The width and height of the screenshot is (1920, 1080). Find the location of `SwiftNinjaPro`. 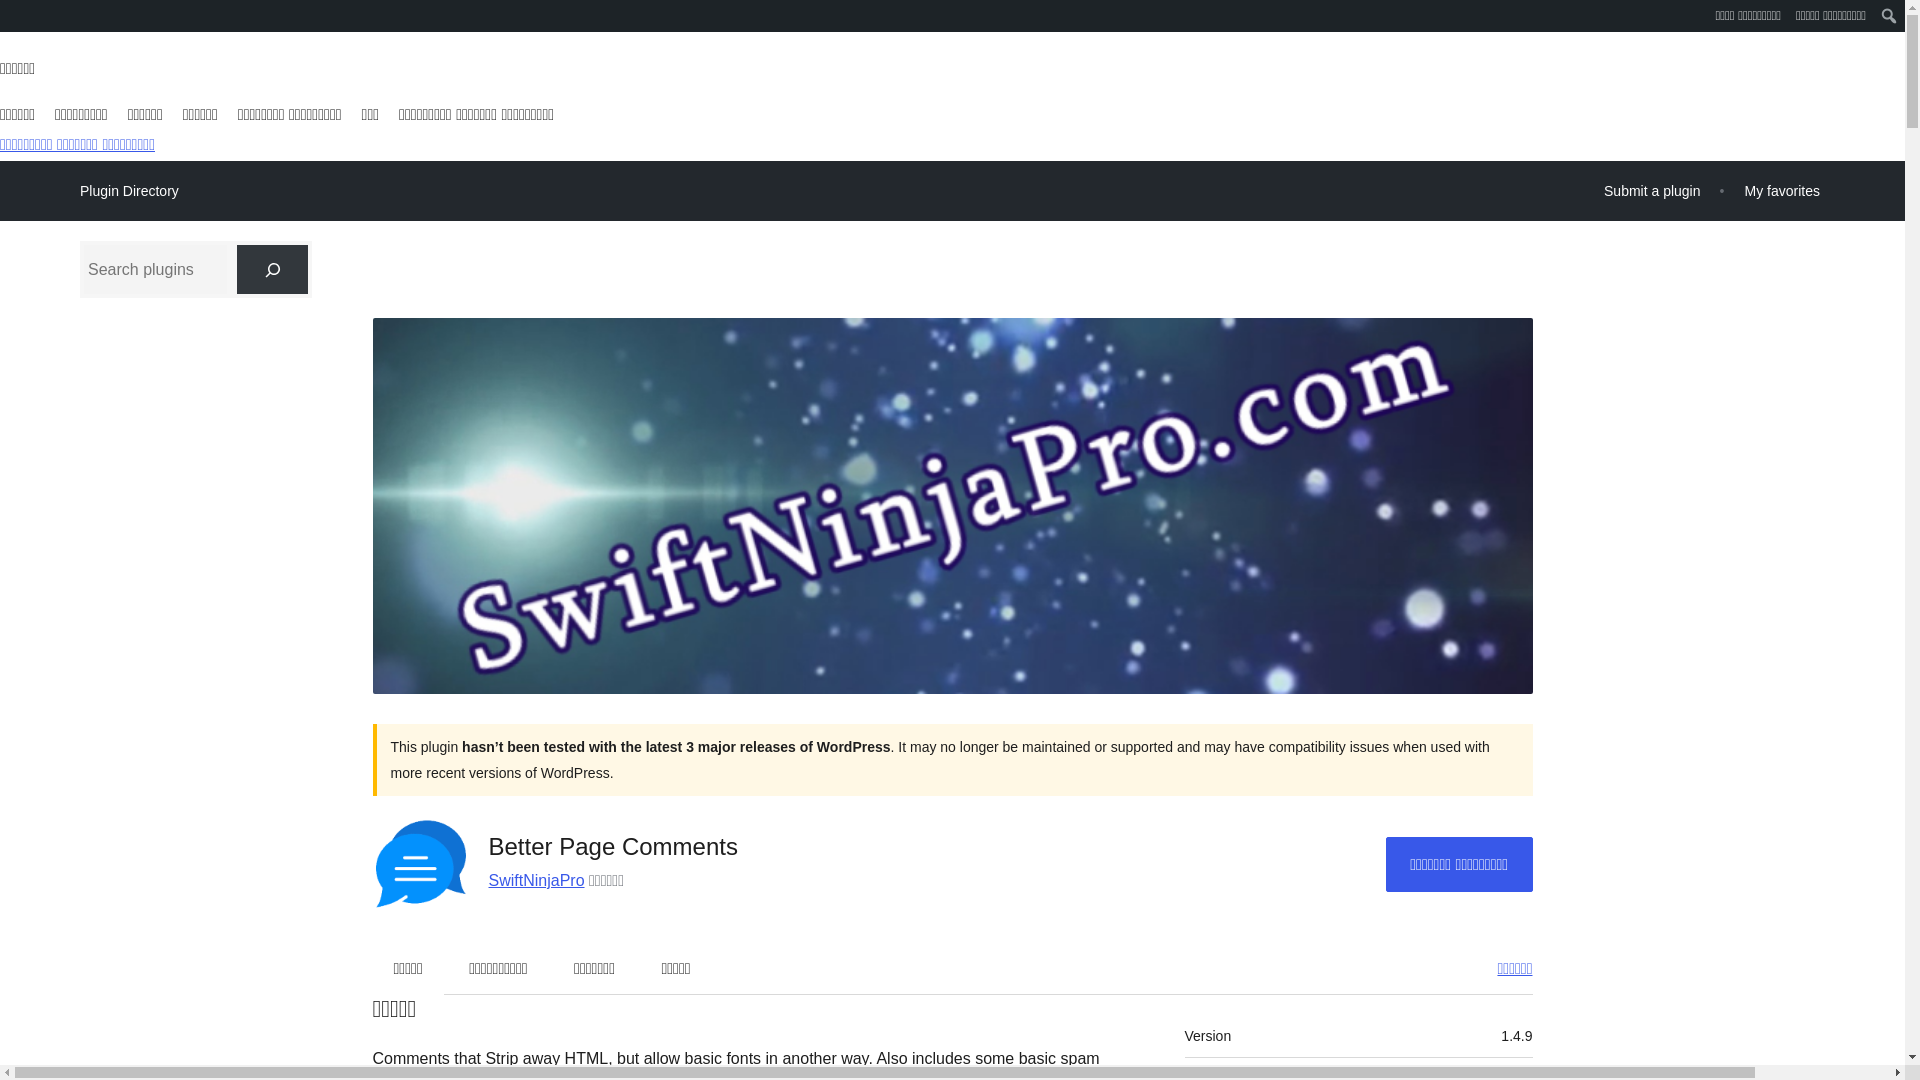

SwiftNinjaPro is located at coordinates (535, 880).